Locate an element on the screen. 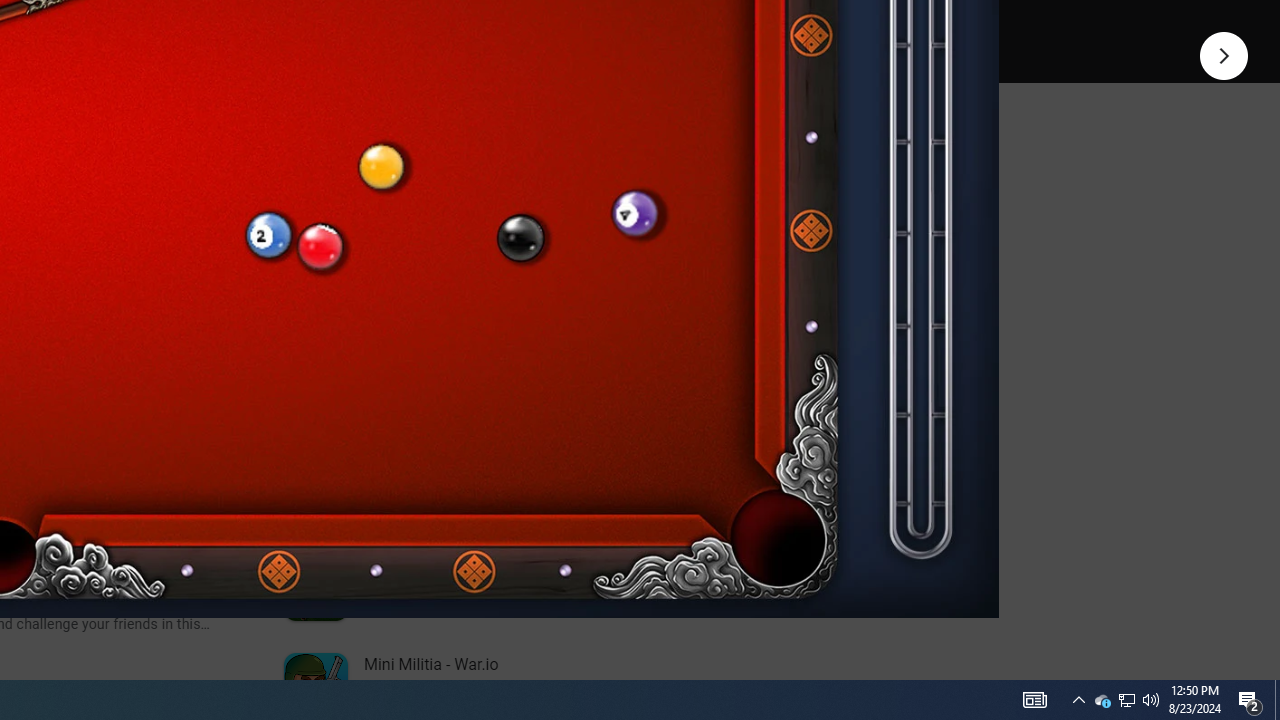 The width and height of the screenshot is (1280, 720). Expand is located at coordinates (441, 156).